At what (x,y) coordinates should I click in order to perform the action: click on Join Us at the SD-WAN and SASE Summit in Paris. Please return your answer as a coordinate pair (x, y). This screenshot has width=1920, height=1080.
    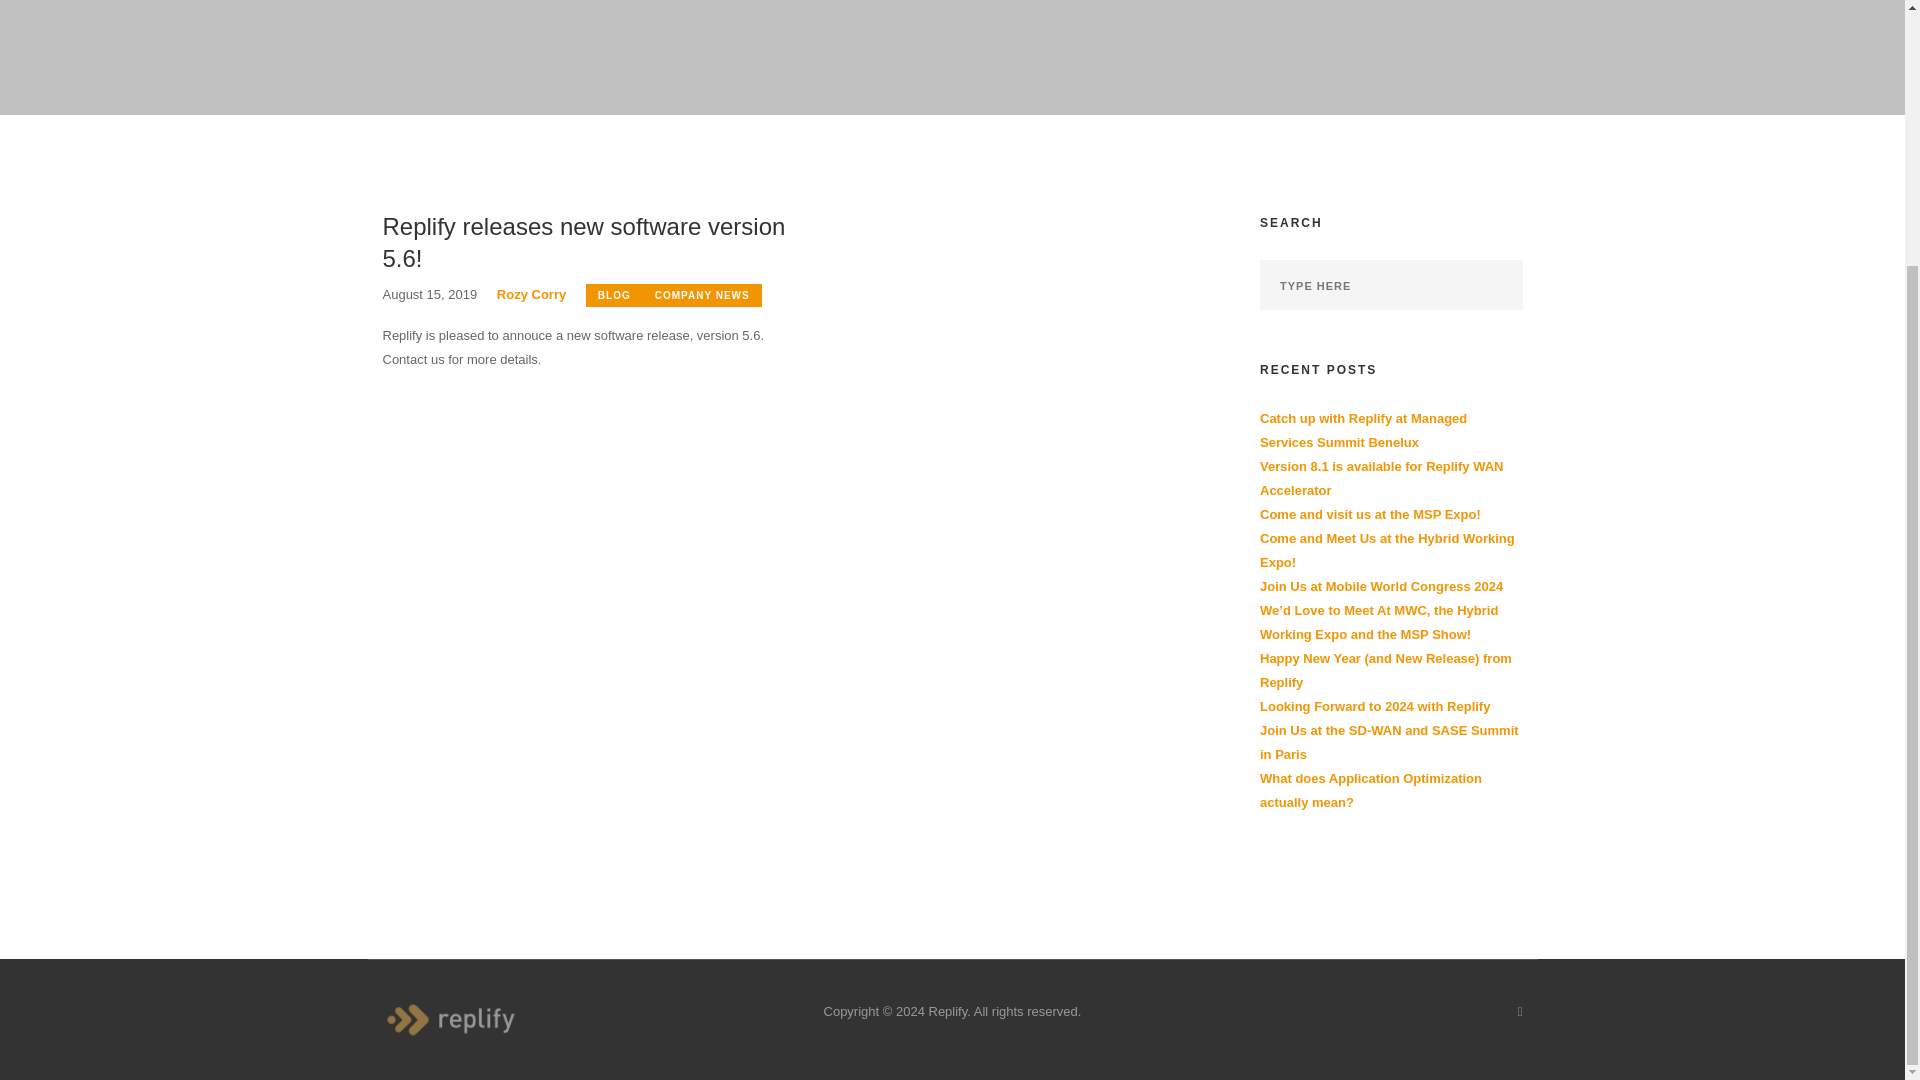
    Looking at the image, I should click on (1388, 742).